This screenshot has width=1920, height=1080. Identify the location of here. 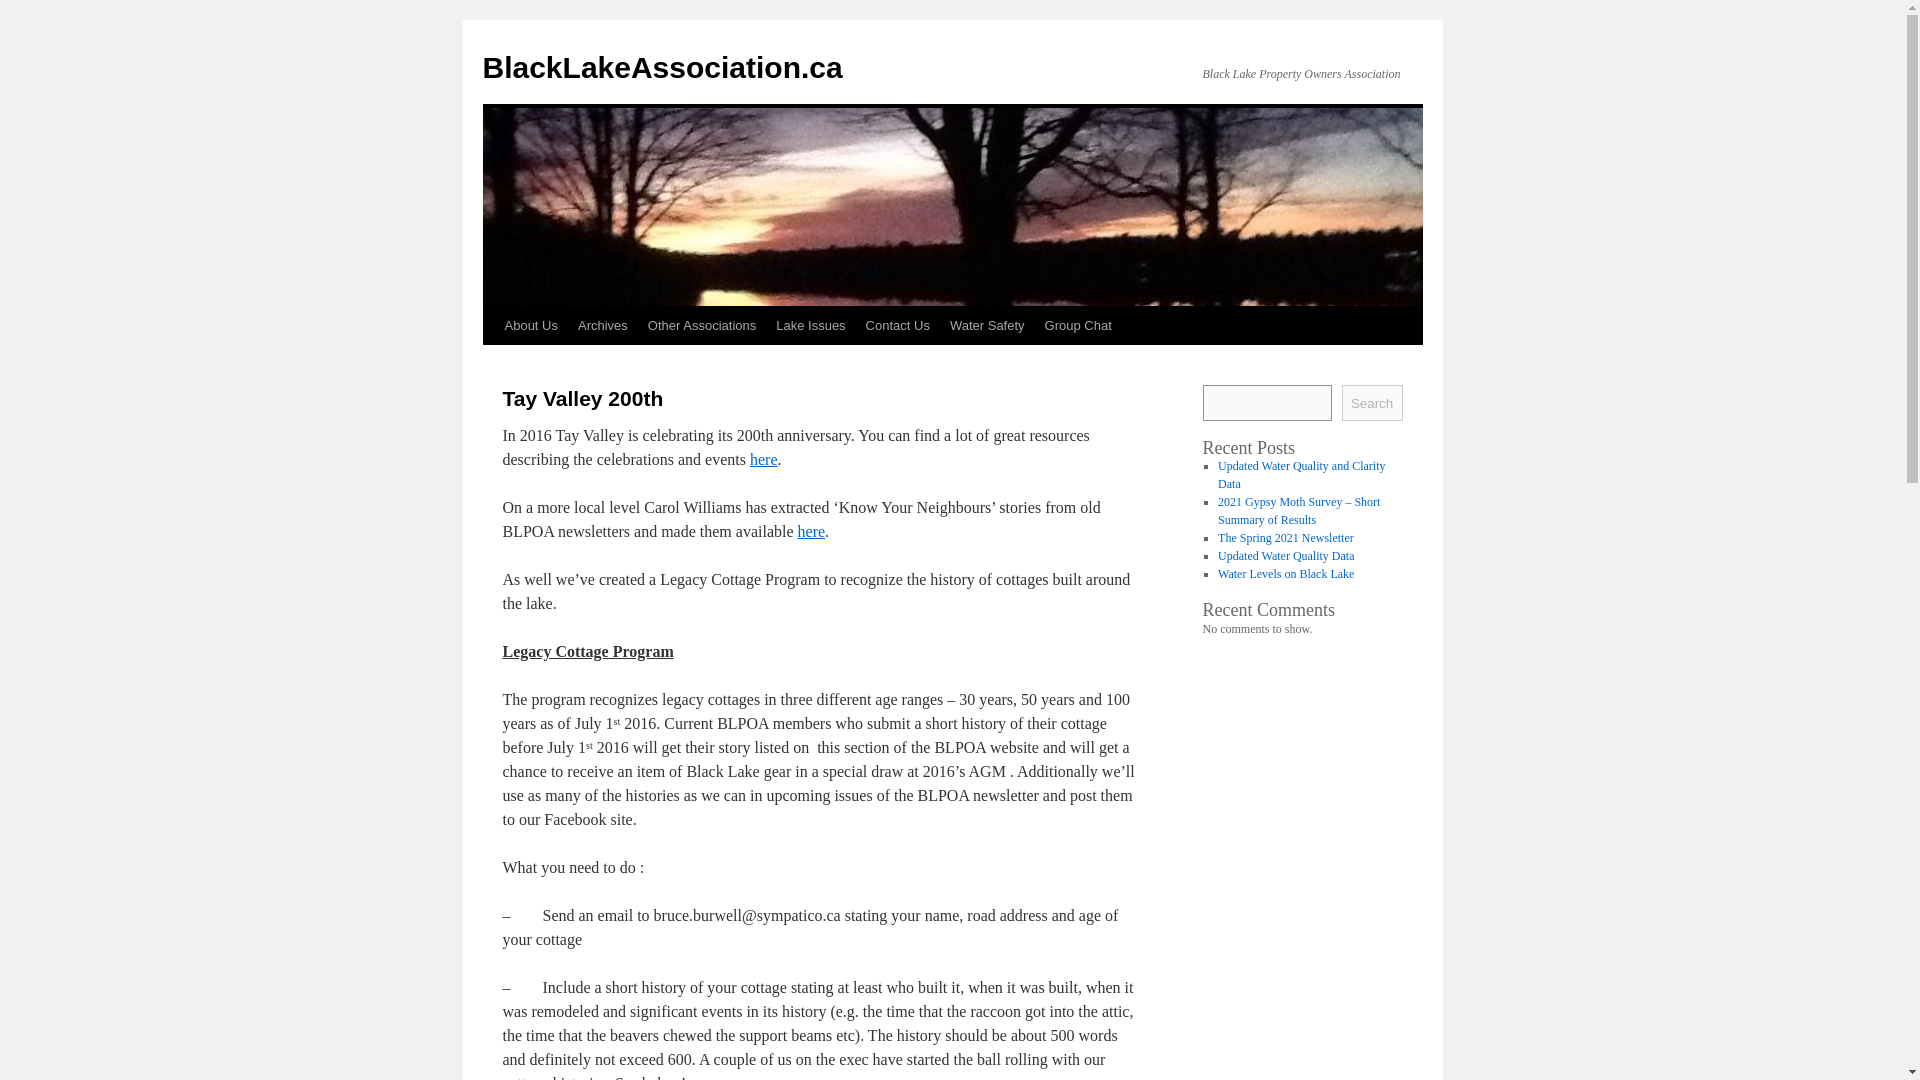
(812, 531).